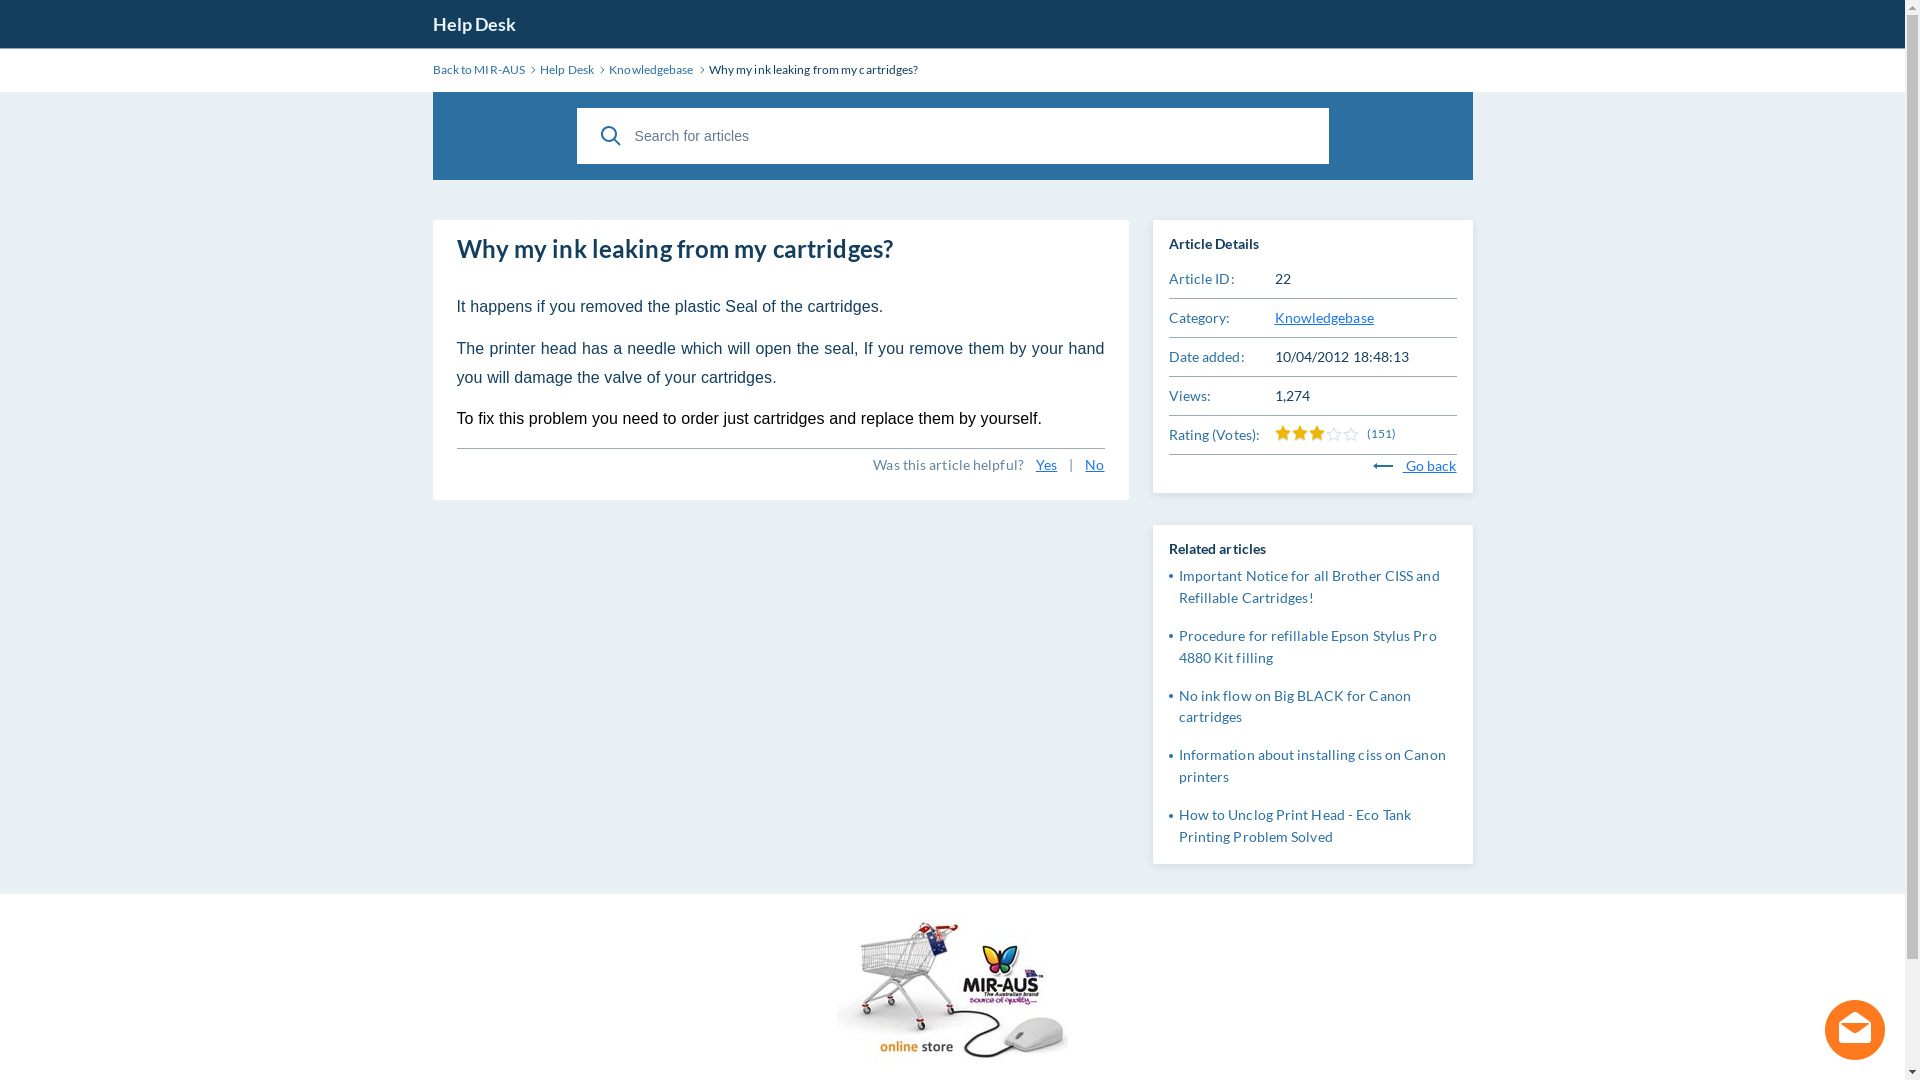 The image size is (1920, 1080). I want to click on Help Desk, so click(474, 24).